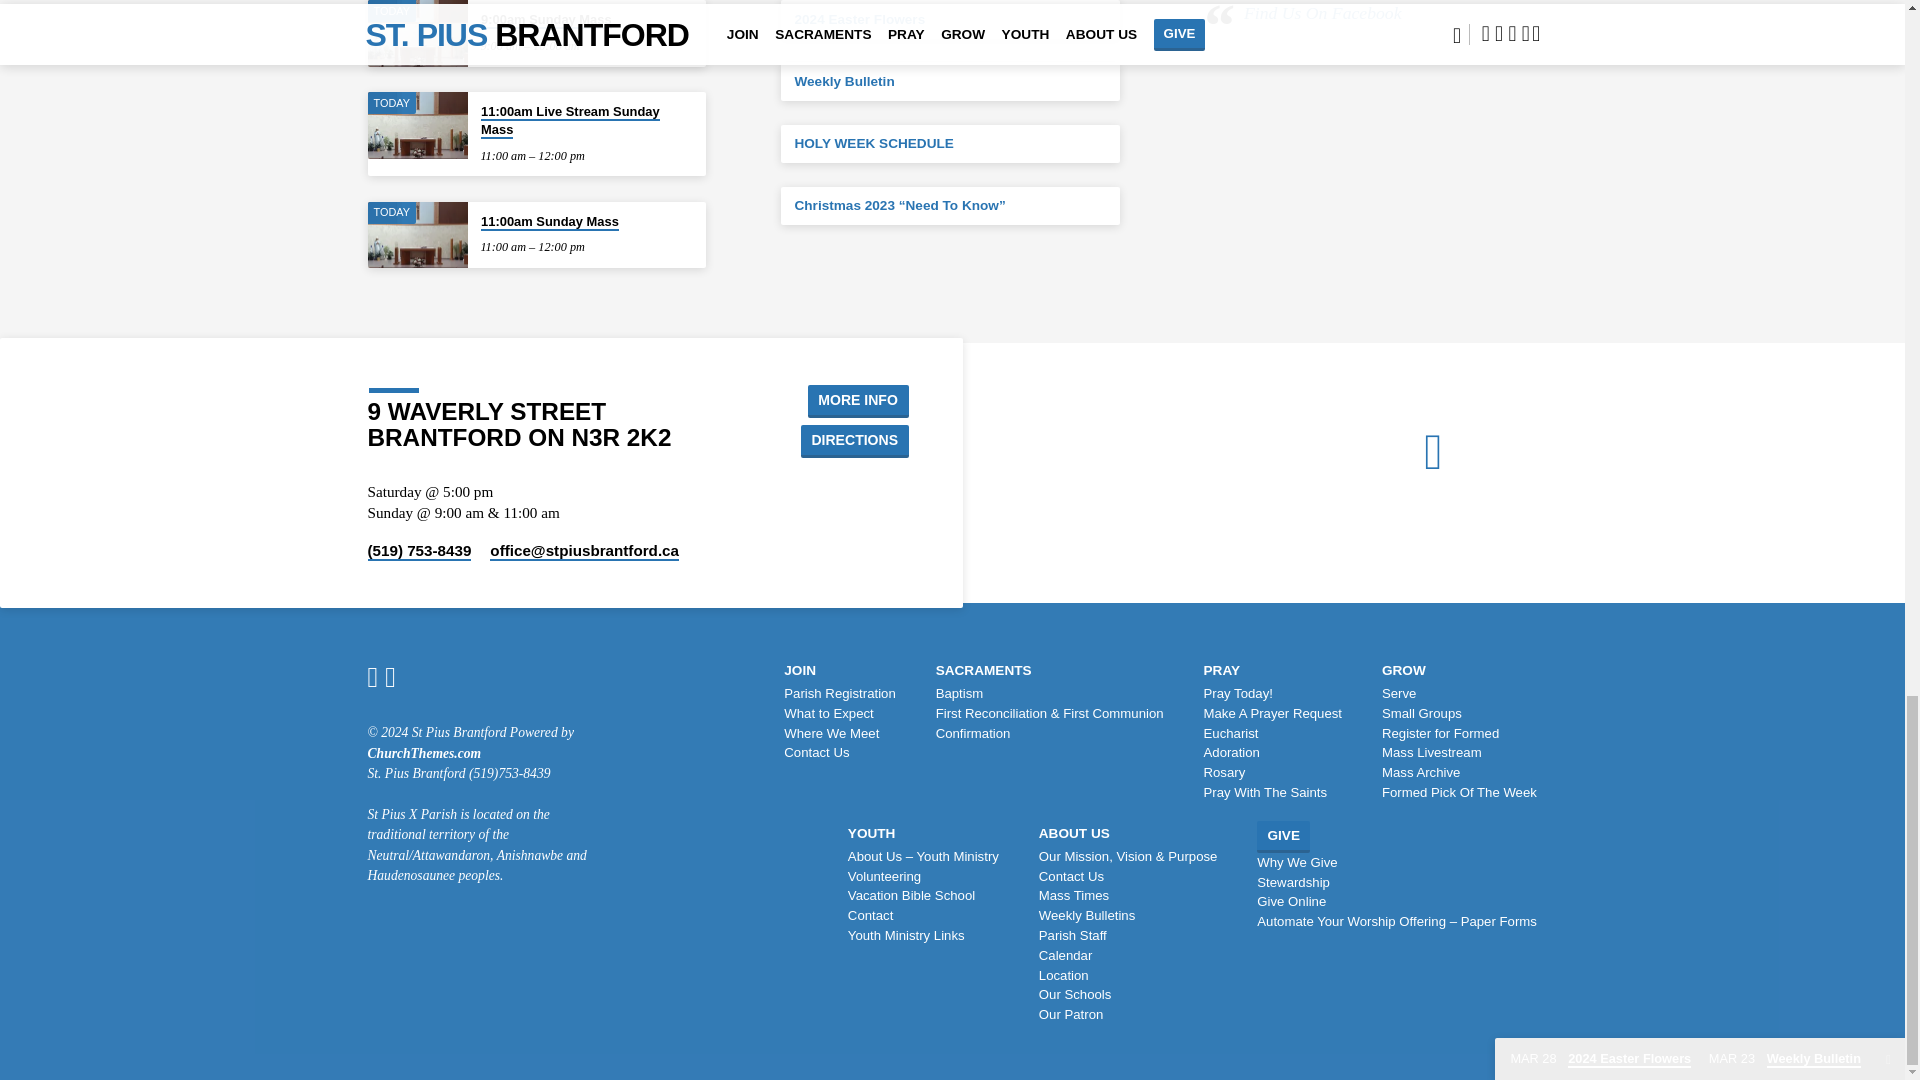  Describe the element at coordinates (570, 121) in the screenshot. I see `11:00am Live Stream Sunday Mass` at that location.